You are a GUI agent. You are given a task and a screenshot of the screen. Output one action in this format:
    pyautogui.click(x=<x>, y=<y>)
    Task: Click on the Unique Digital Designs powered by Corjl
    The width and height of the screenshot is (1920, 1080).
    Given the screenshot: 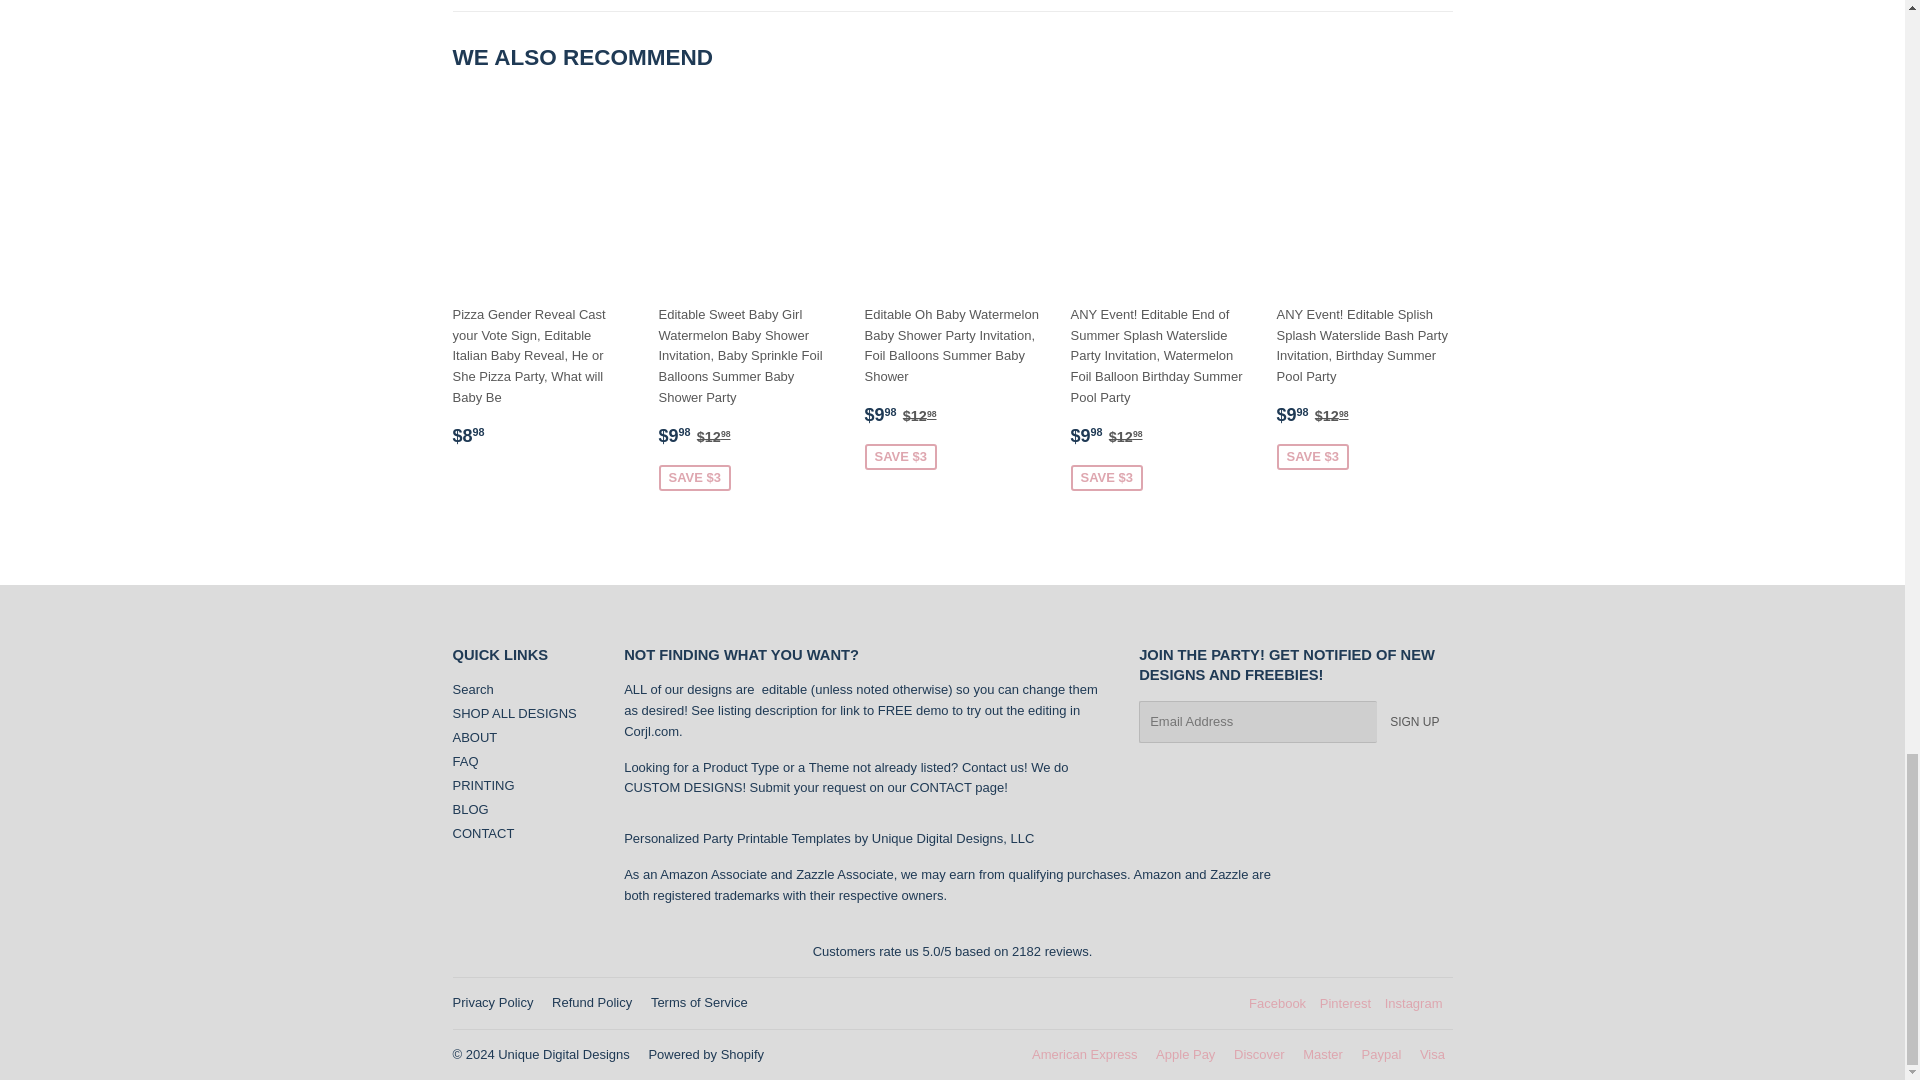 What is the action you would take?
    pyautogui.click(x=652, y=730)
    